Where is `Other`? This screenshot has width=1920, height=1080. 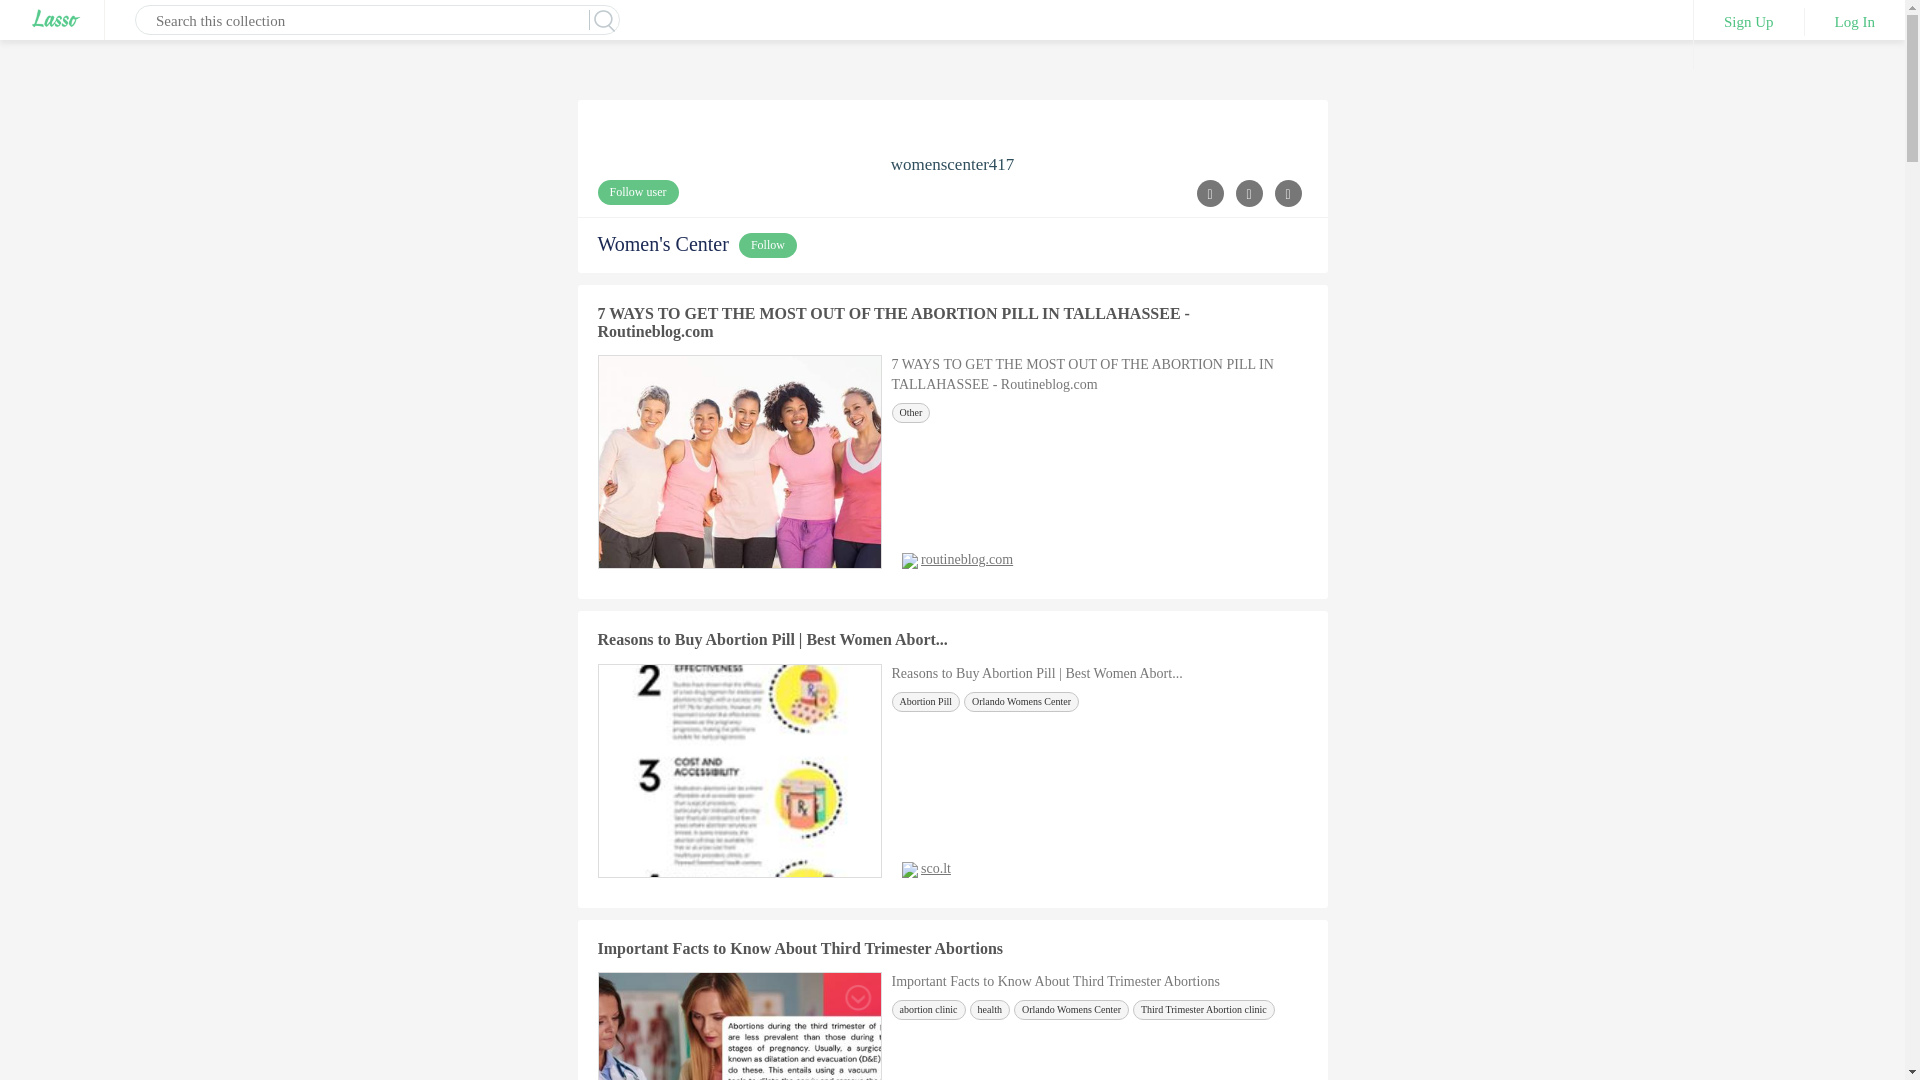 Other is located at coordinates (912, 412).